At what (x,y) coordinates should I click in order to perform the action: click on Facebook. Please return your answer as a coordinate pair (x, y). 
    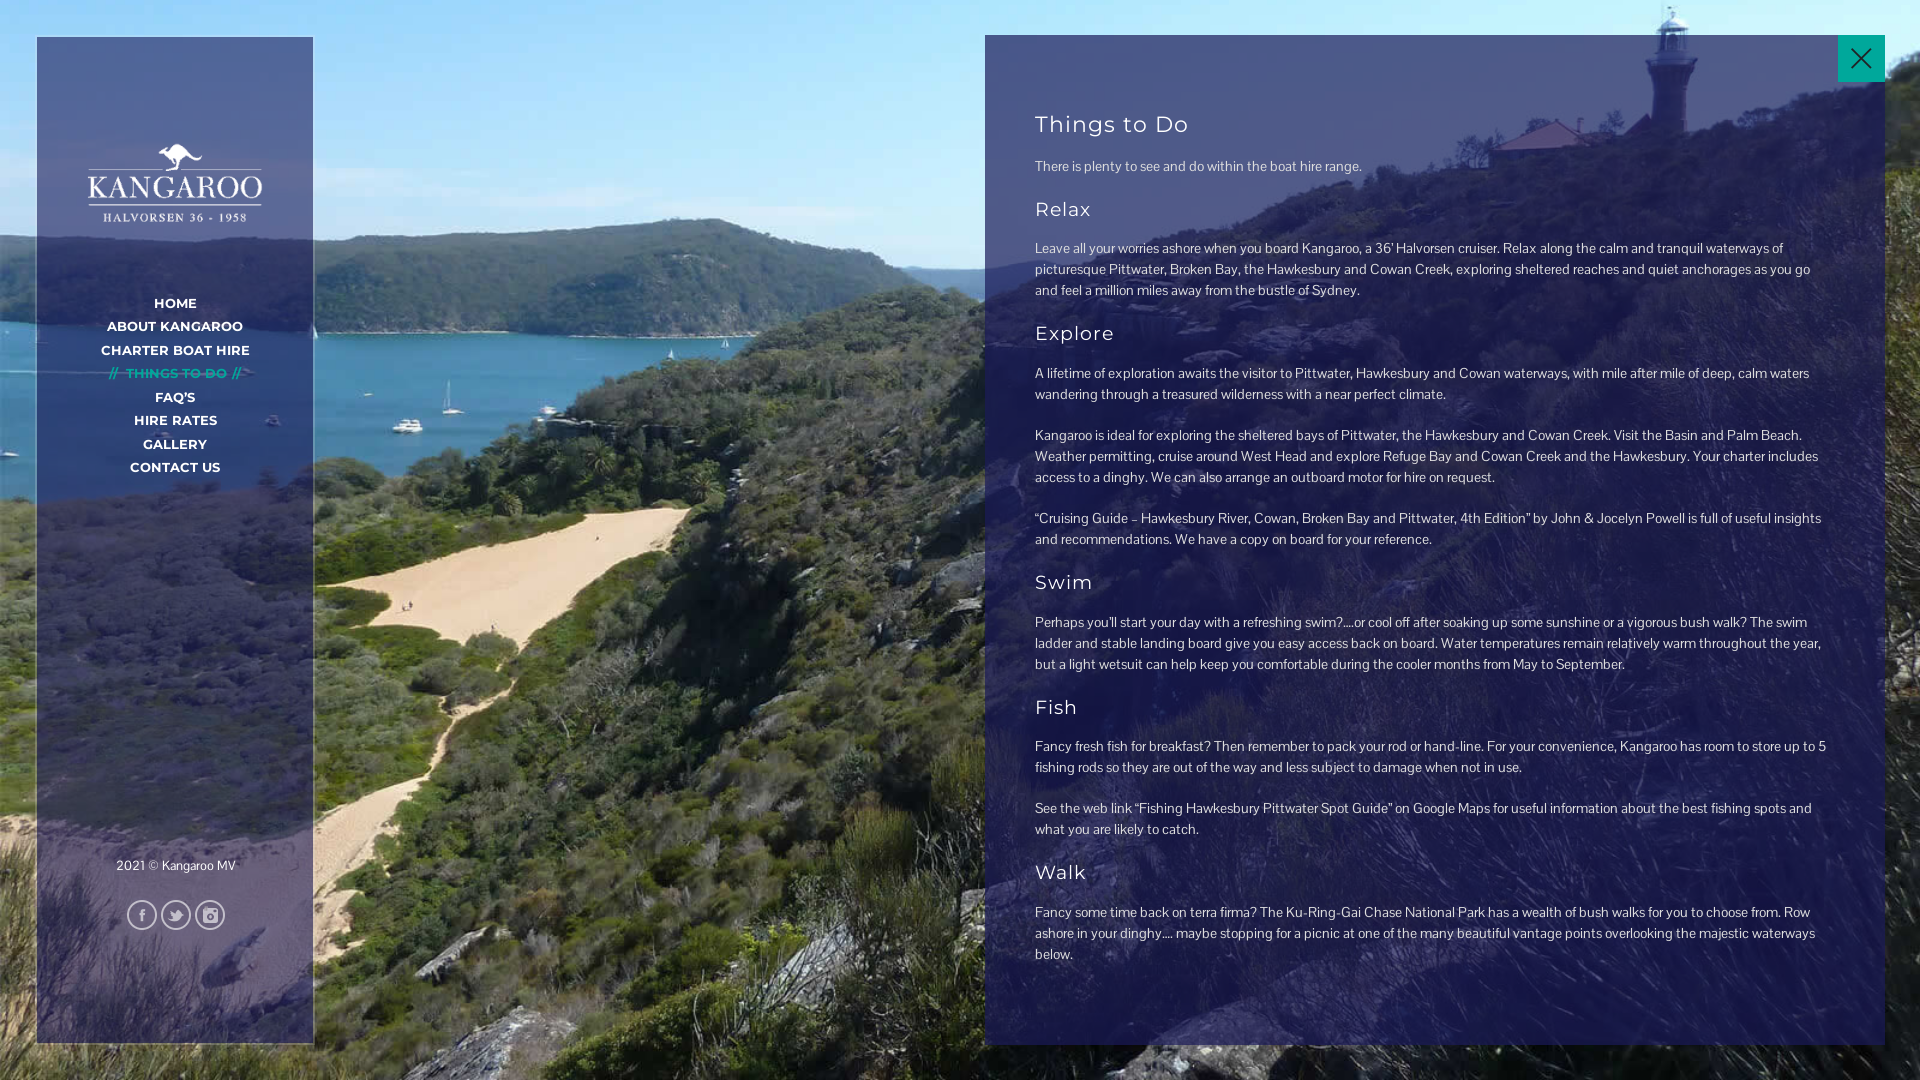
    Looking at the image, I should click on (142, 915).